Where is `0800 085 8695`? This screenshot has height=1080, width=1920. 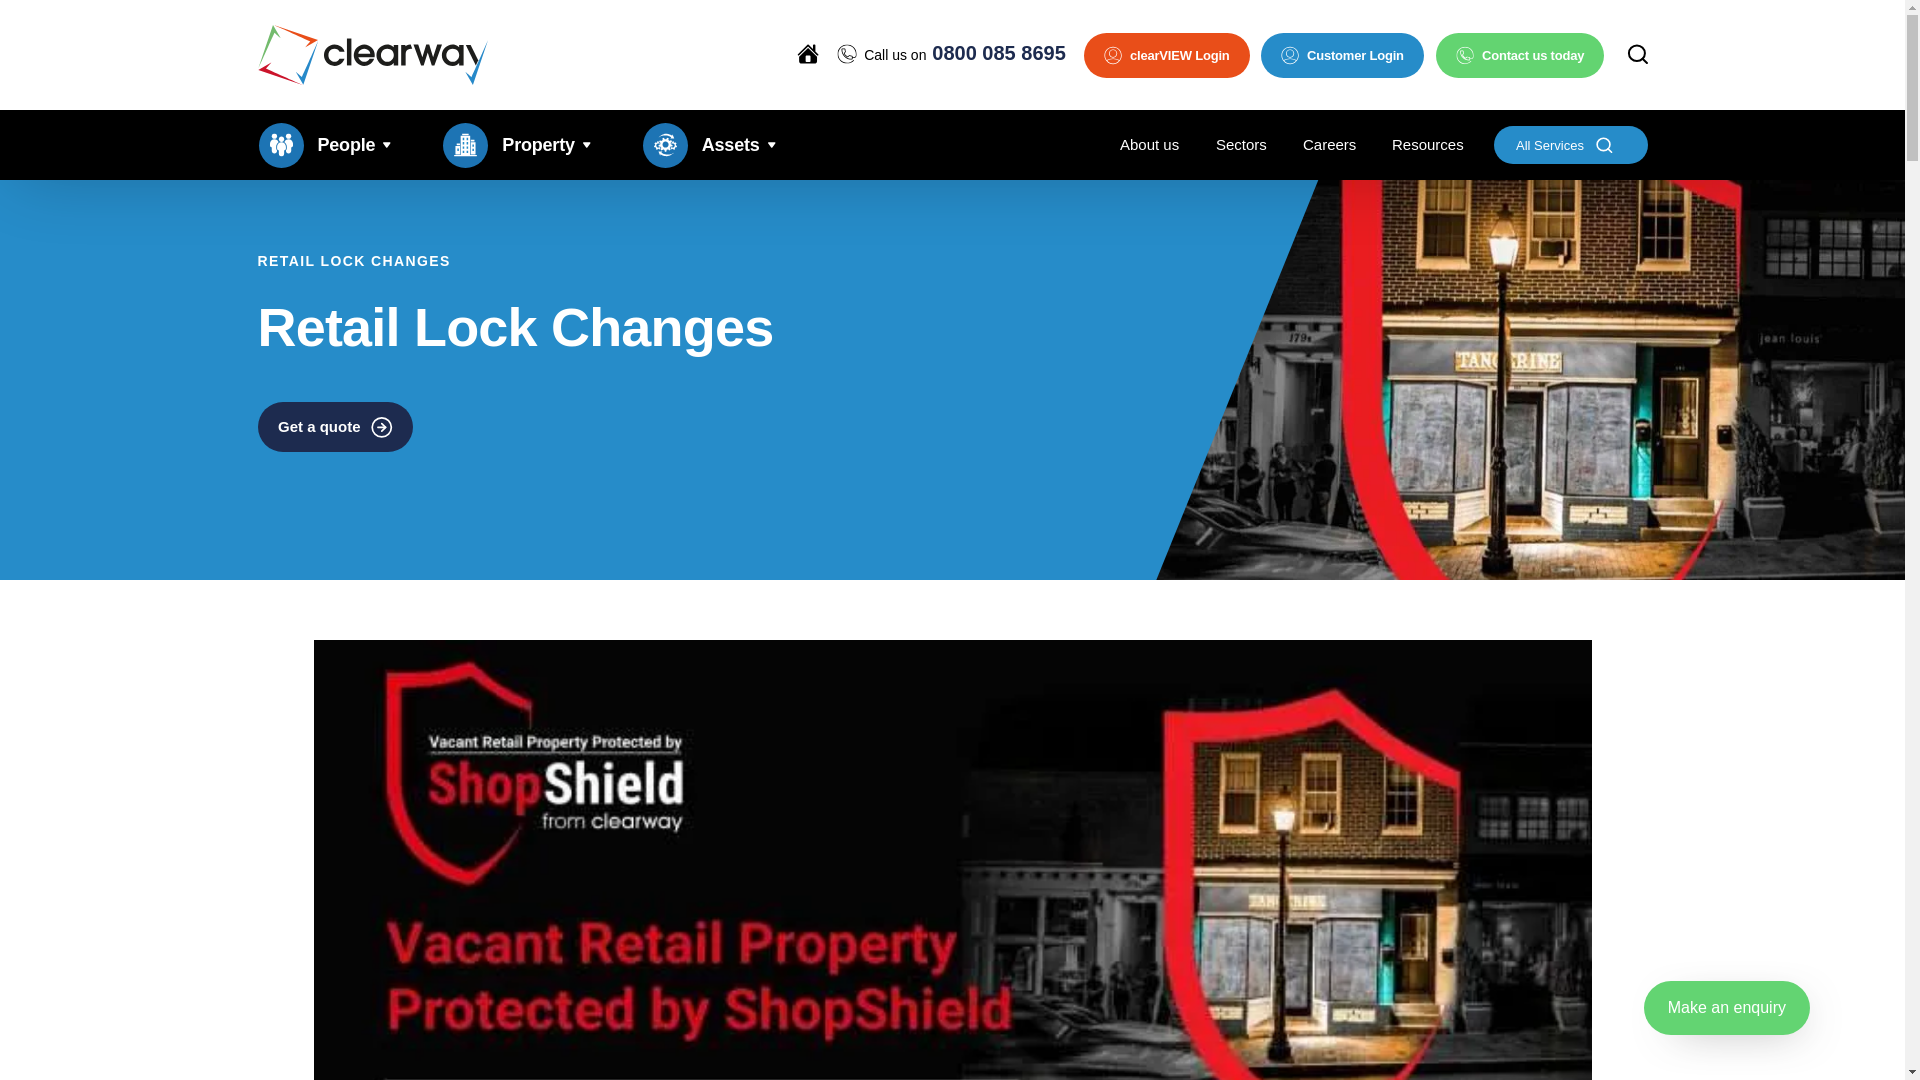
0800 085 8695 is located at coordinates (998, 52).